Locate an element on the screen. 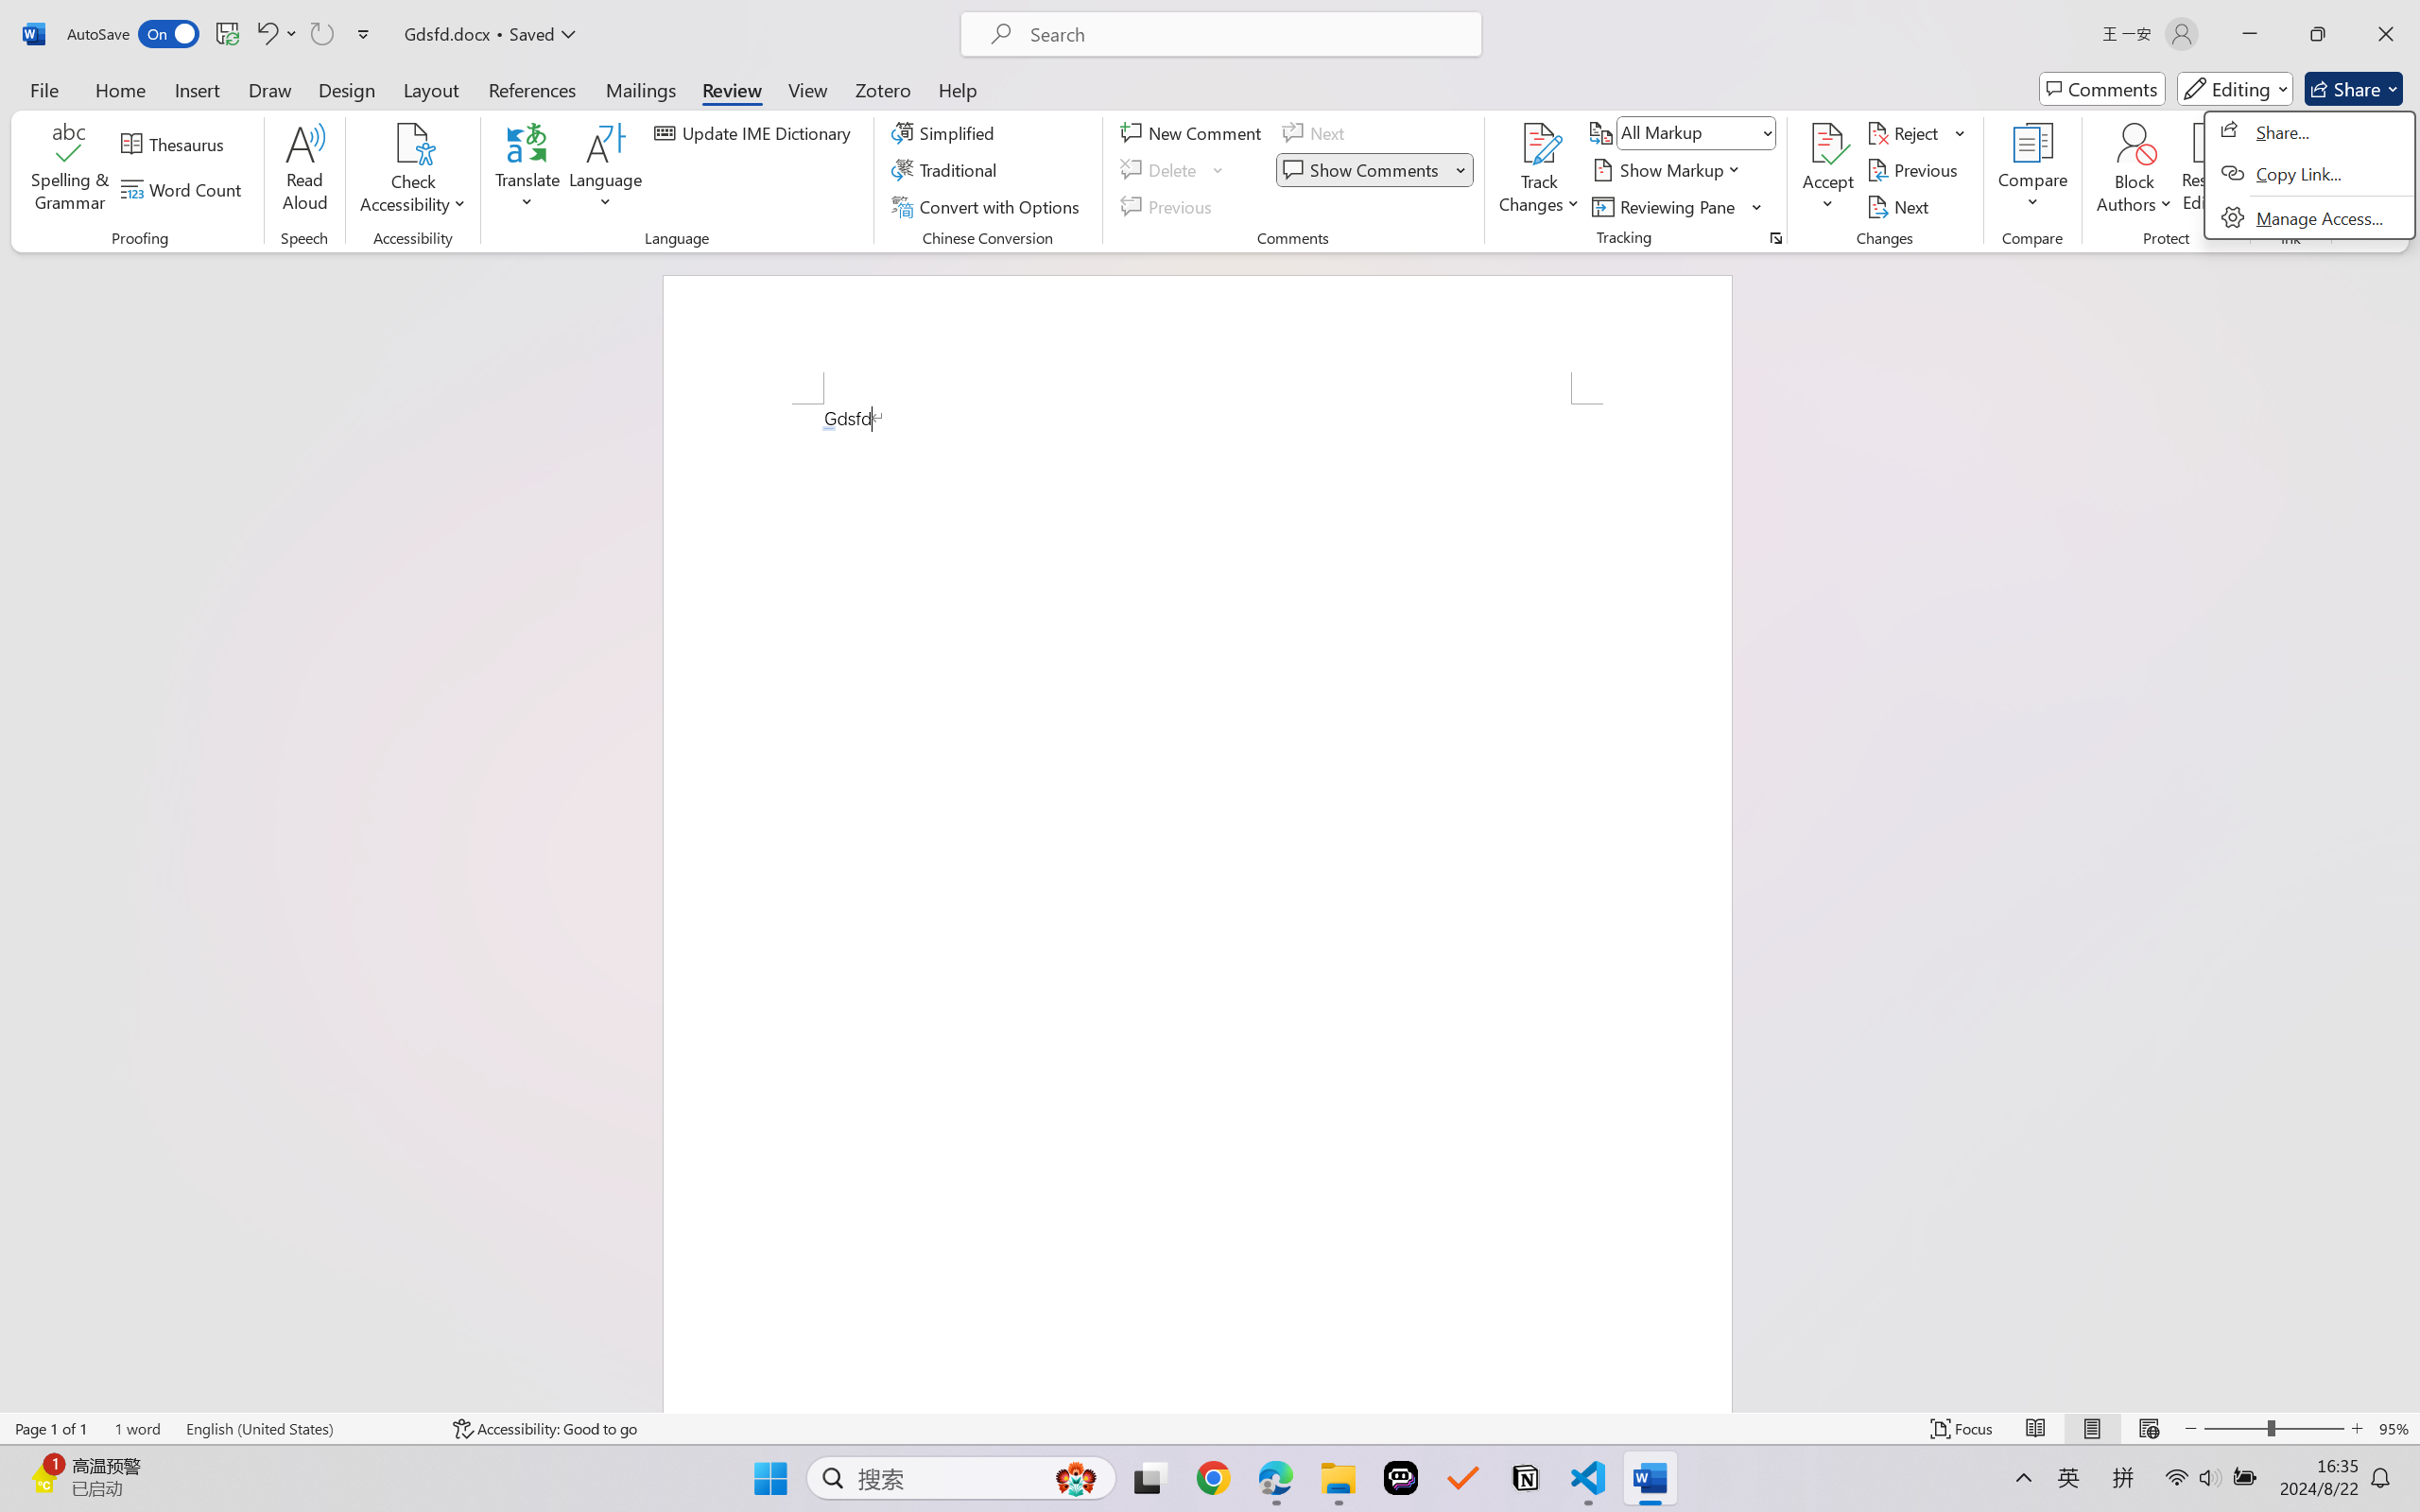 This screenshot has width=2420, height=1512. Undo AutoCorrect is located at coordinates (266, 34).